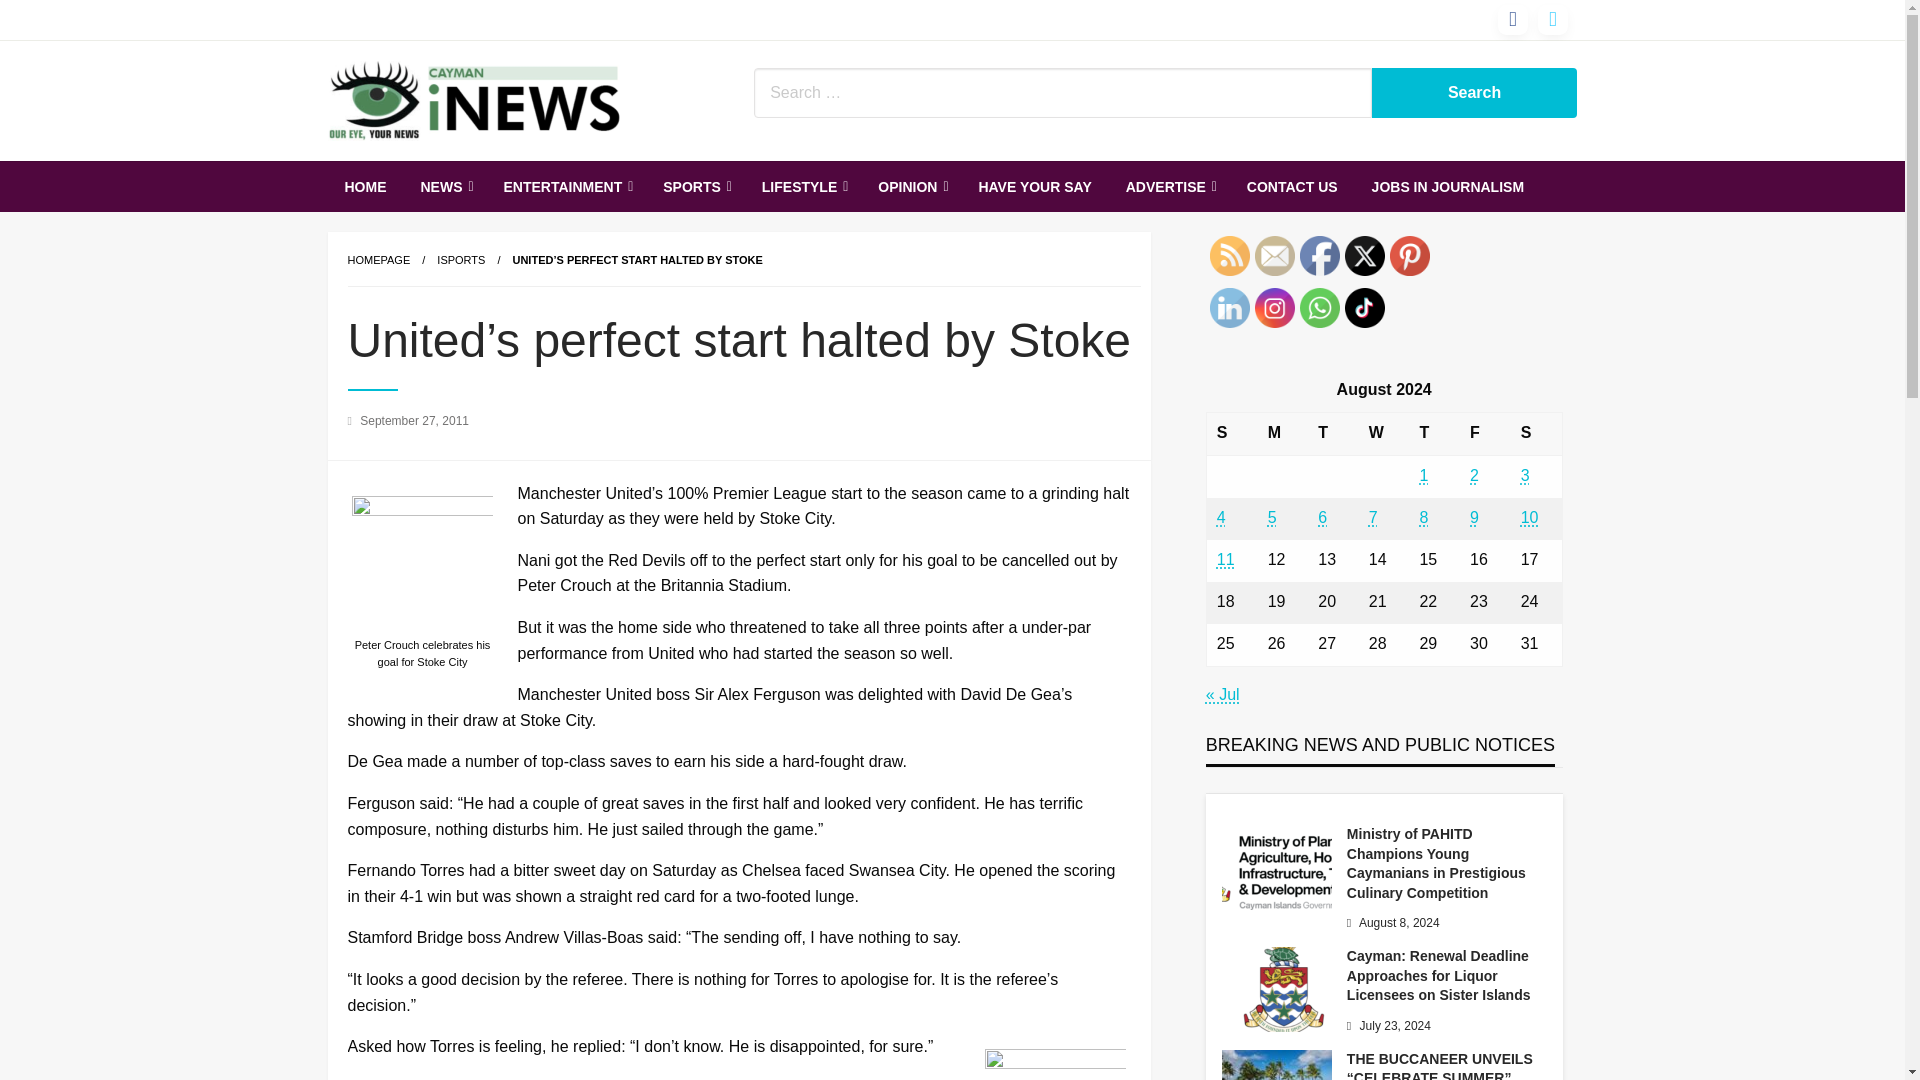  I want to click on NEWS, so click(445, 186).